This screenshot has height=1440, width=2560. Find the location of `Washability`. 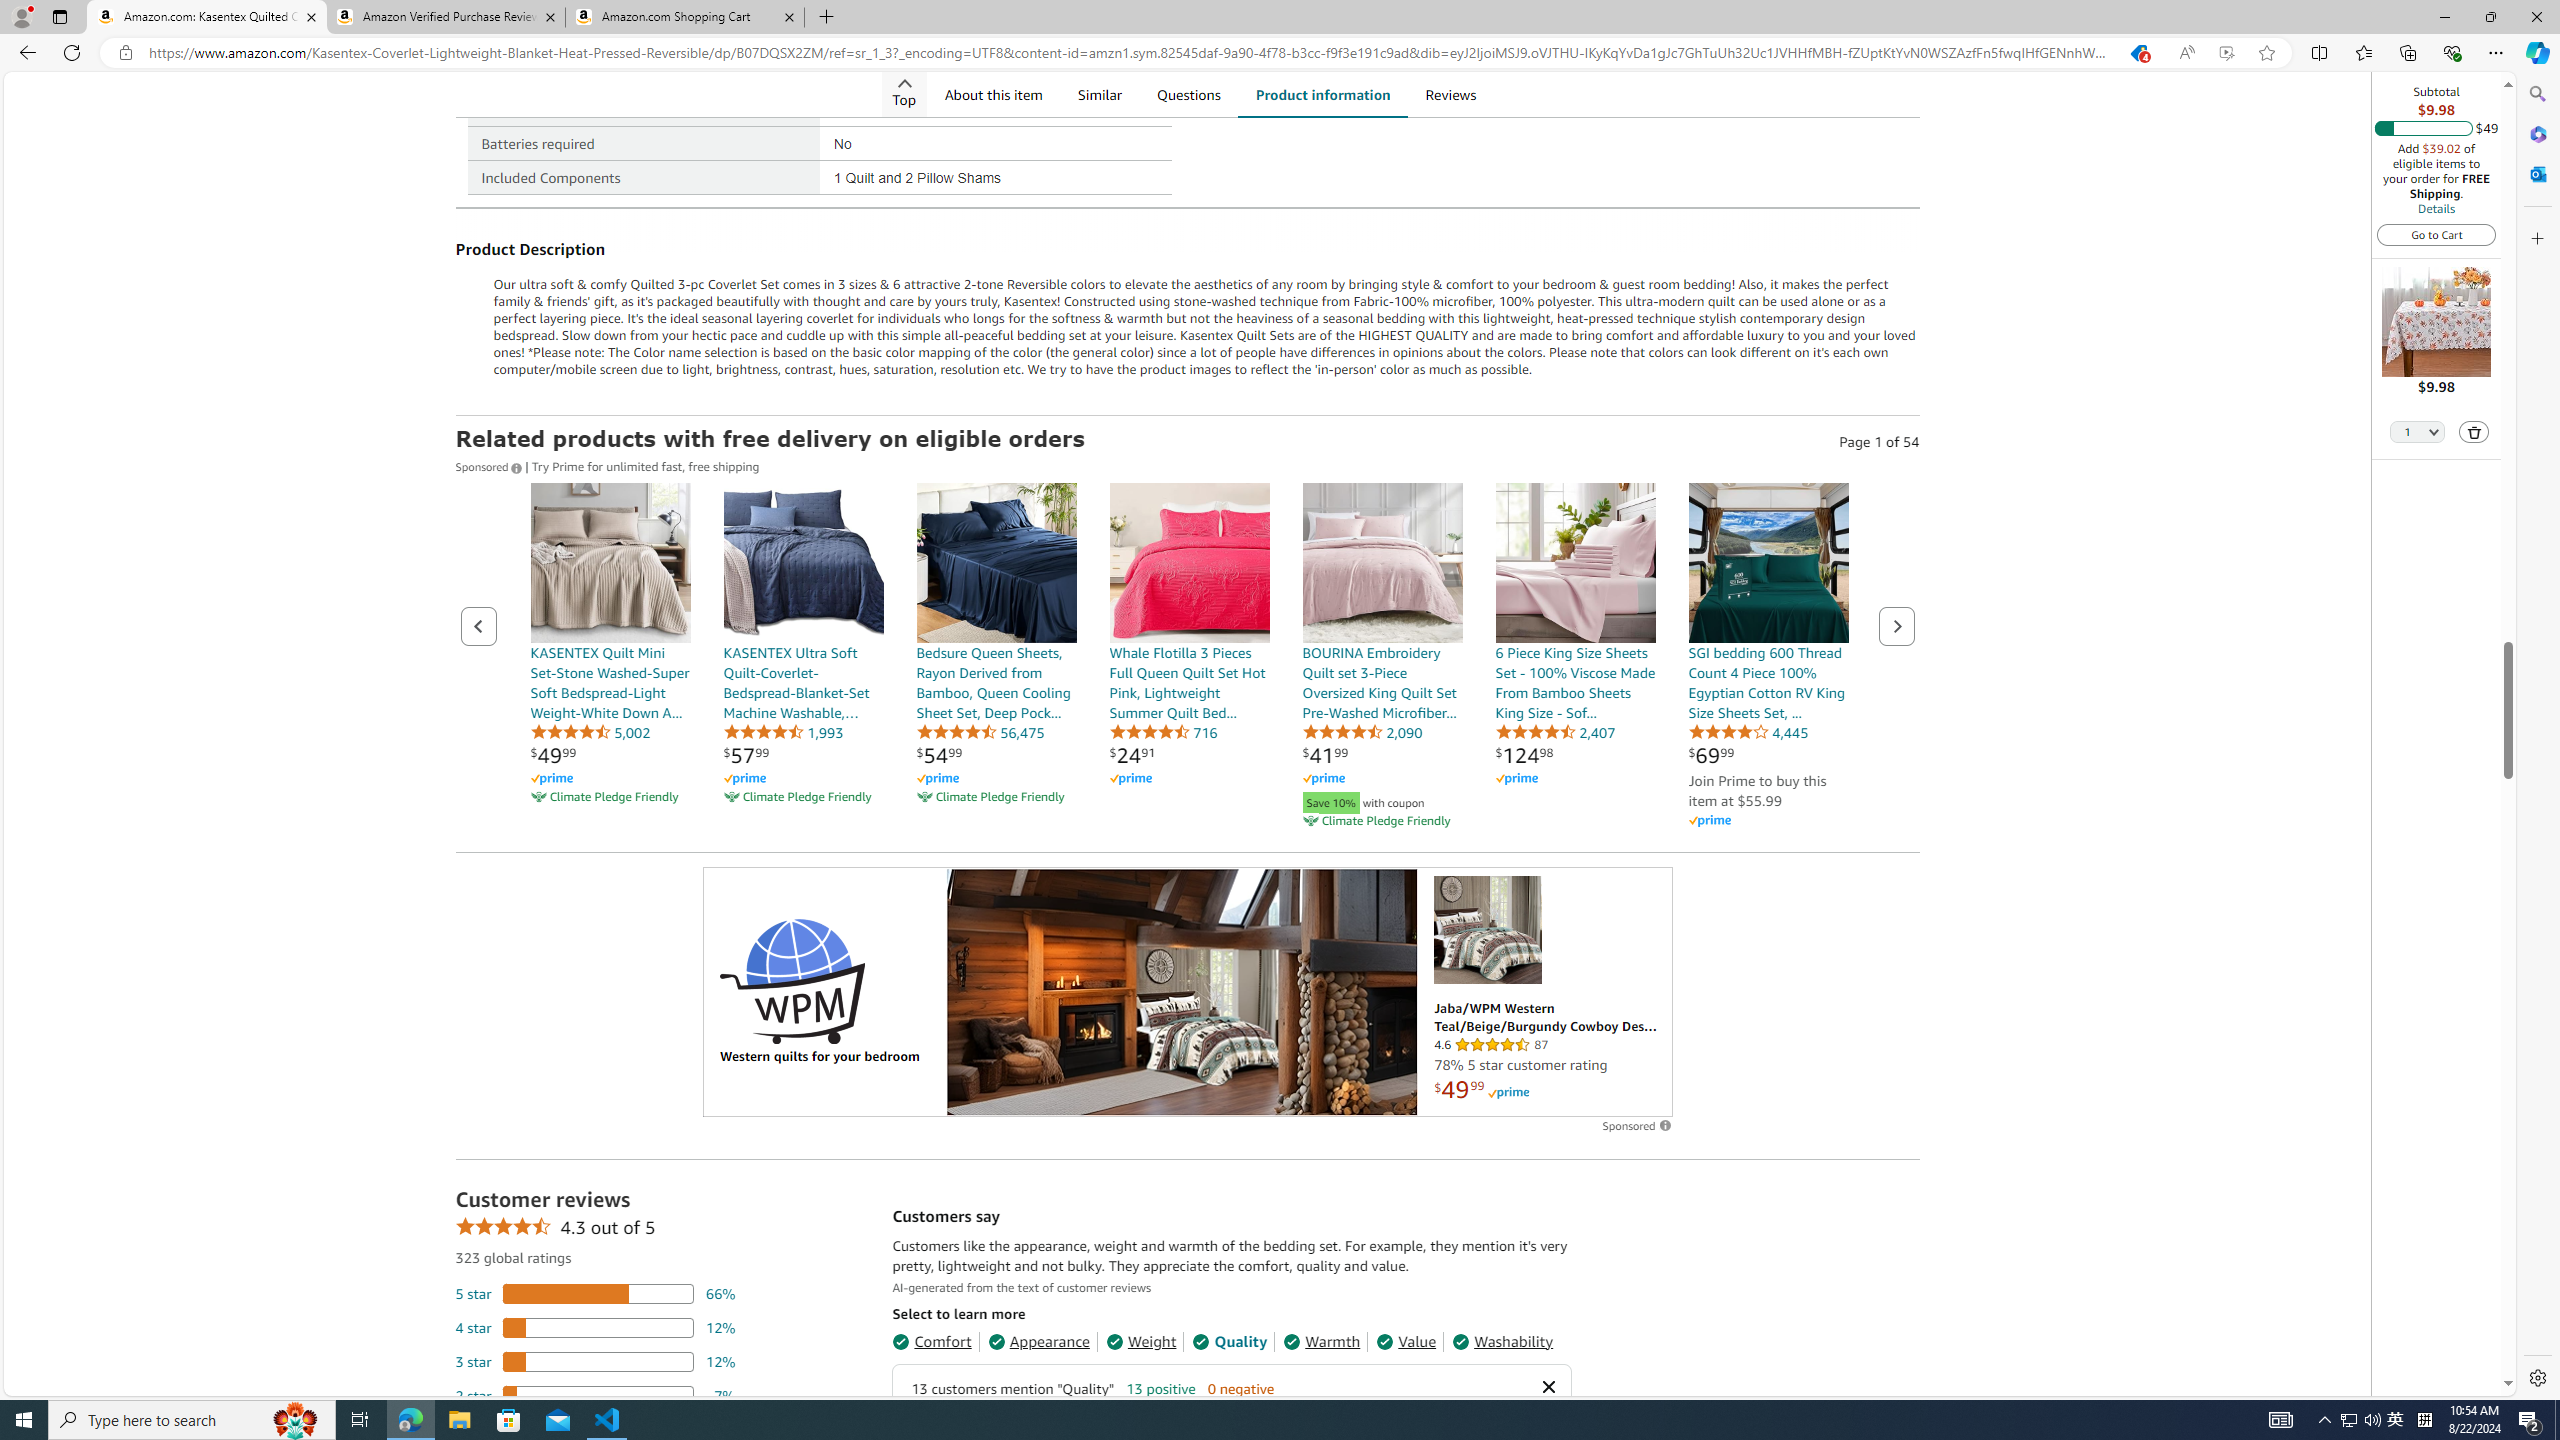

Washability is located at coordinates (1502, 1341).